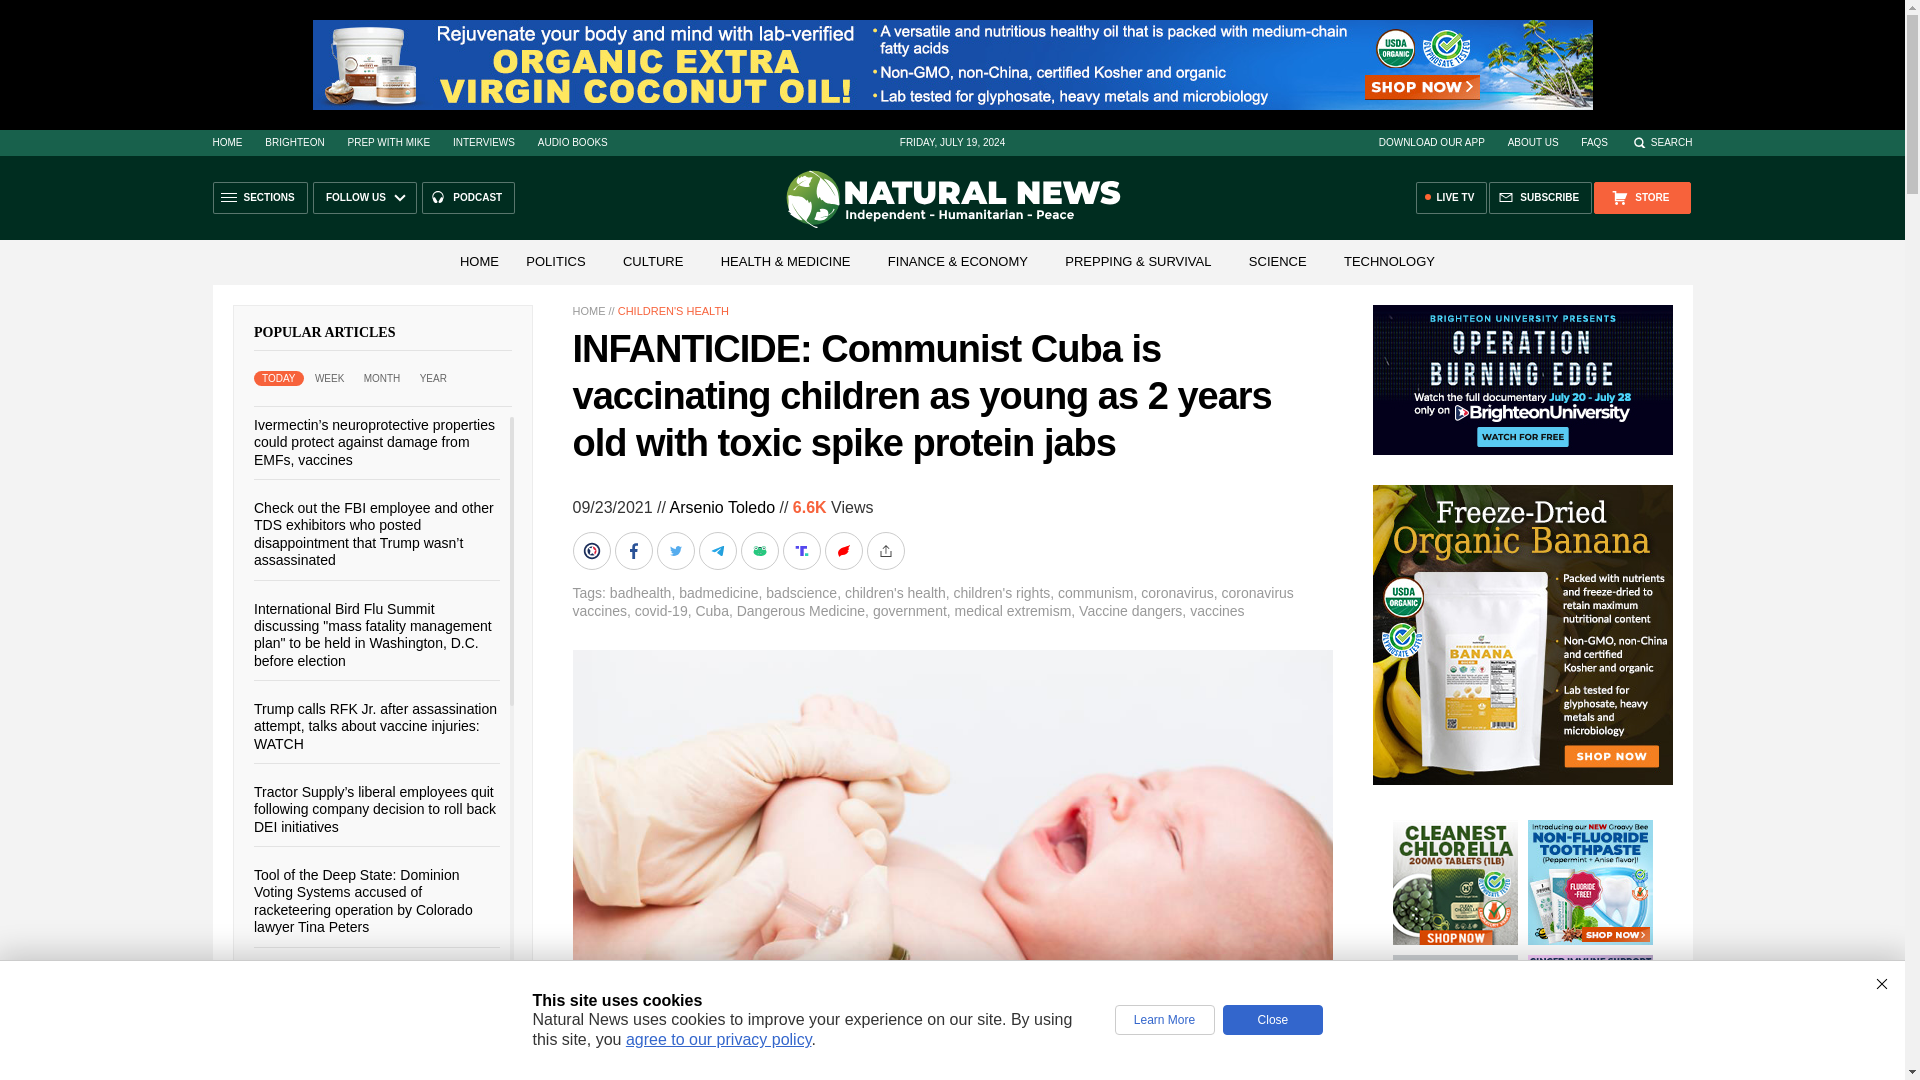 The width and height of the screenshot is (1920, 1080). What do you see at coordinates (652, 260) in the screenshot?
I see `CULTURE` at bounding box center [652, 260].